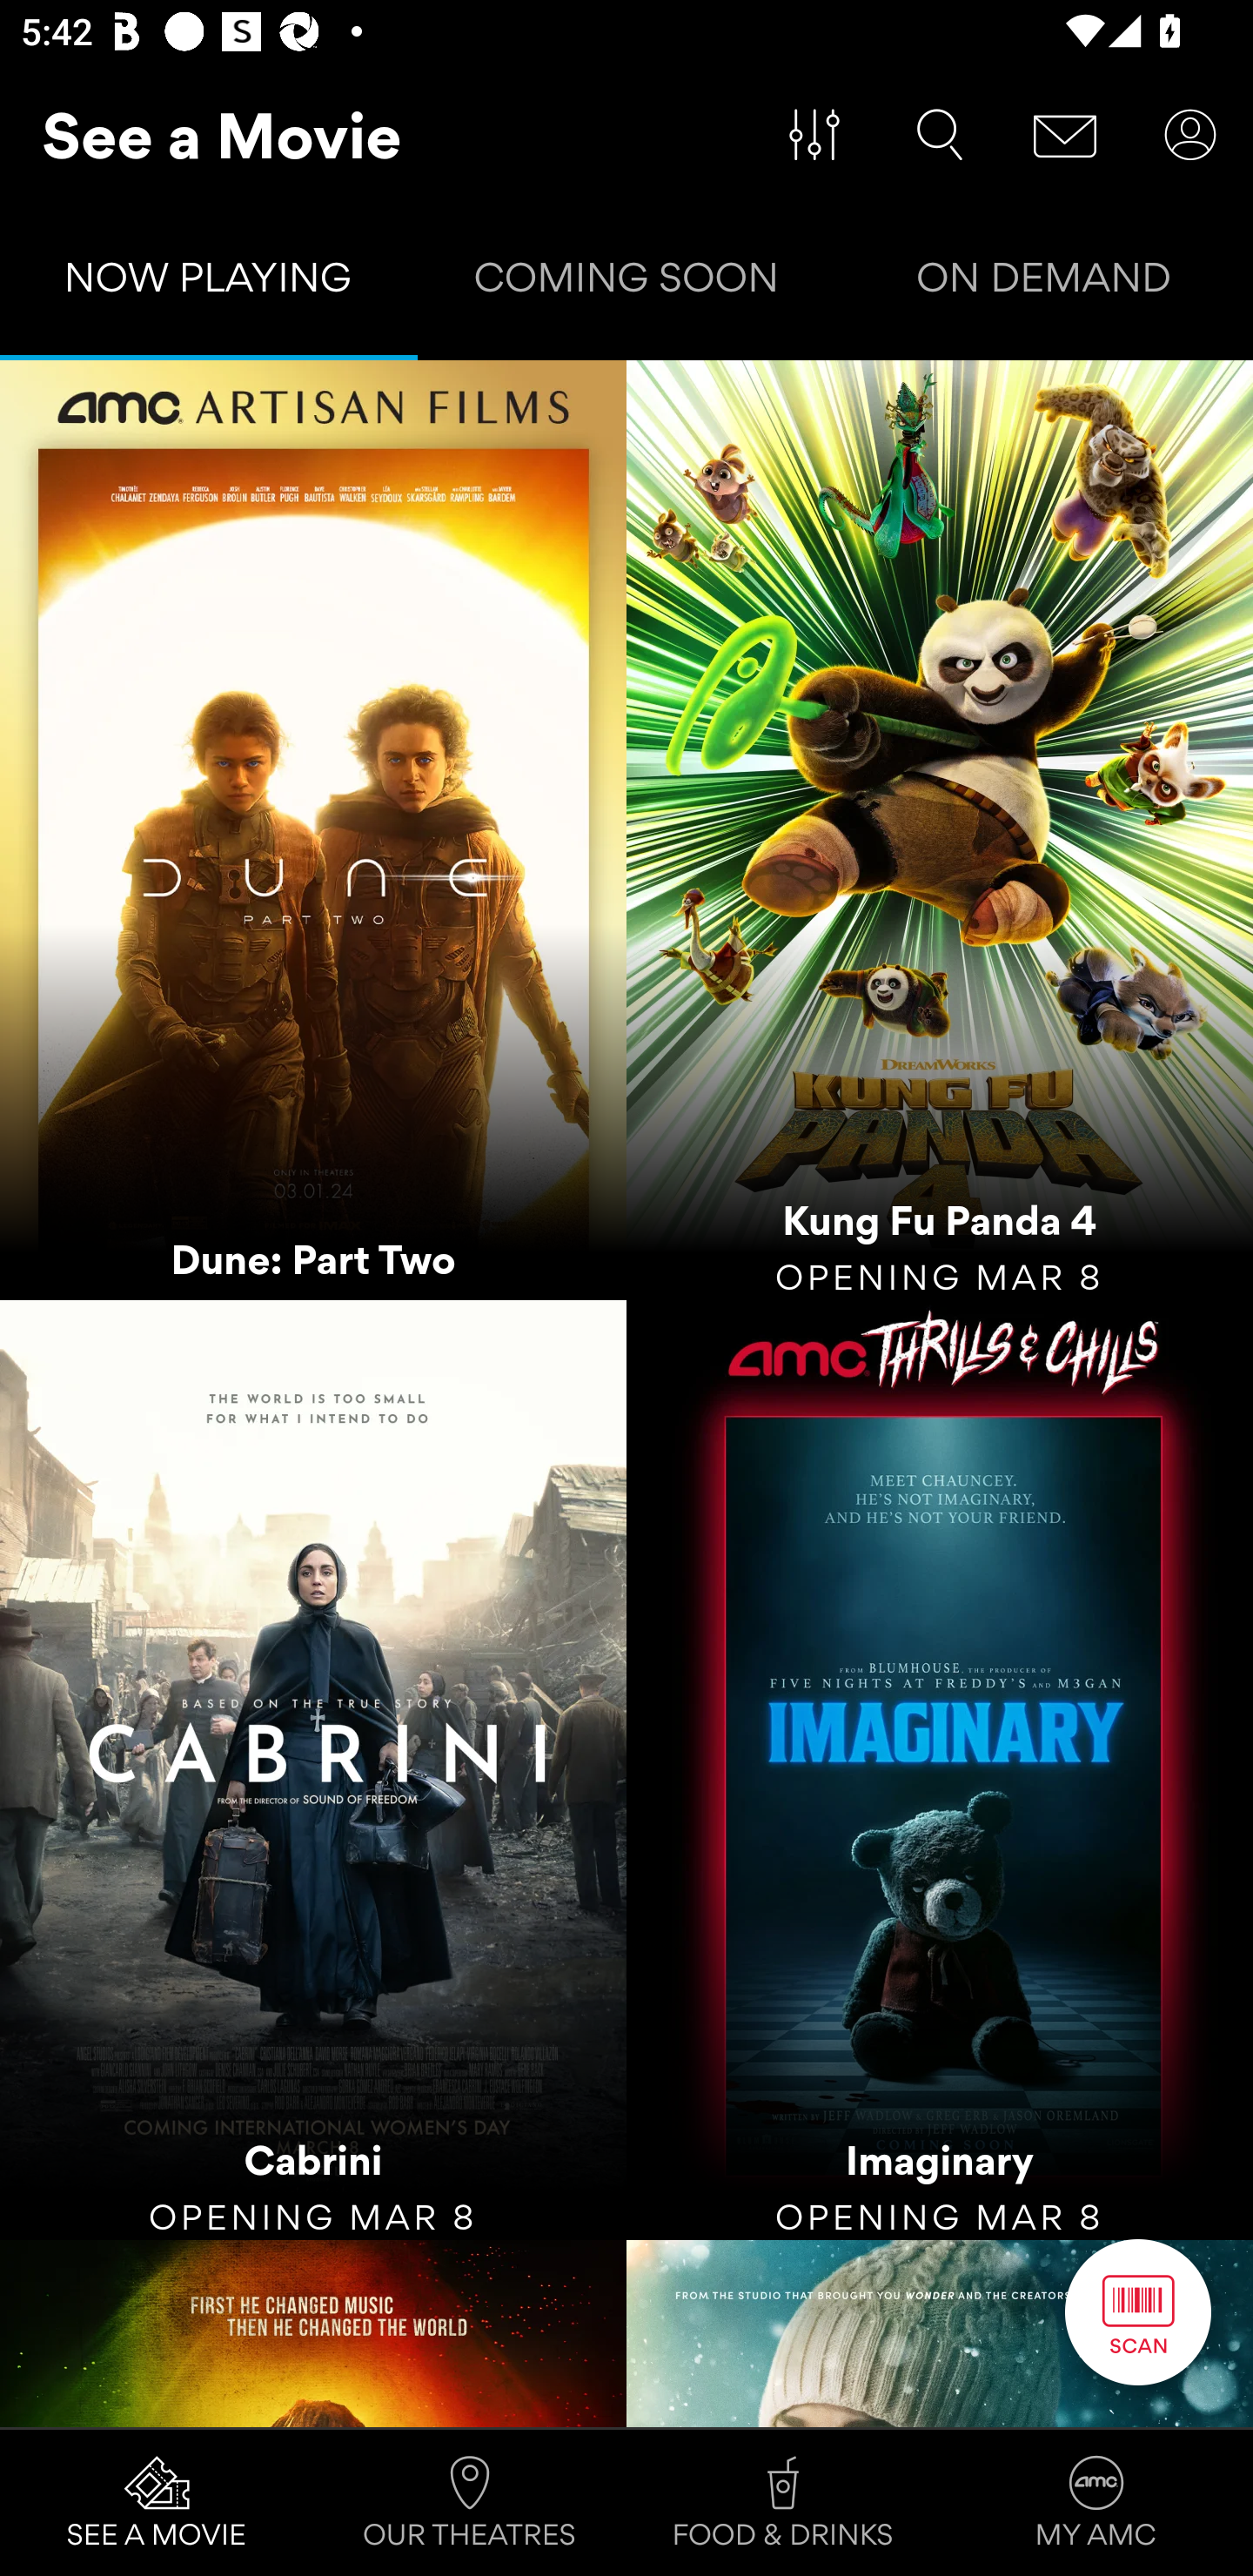  What do you see at coordinates (209, 284) in the screenshot?
I see `NOW PLAYING
Tab 1 of 3` at bounding box center [209, 284].